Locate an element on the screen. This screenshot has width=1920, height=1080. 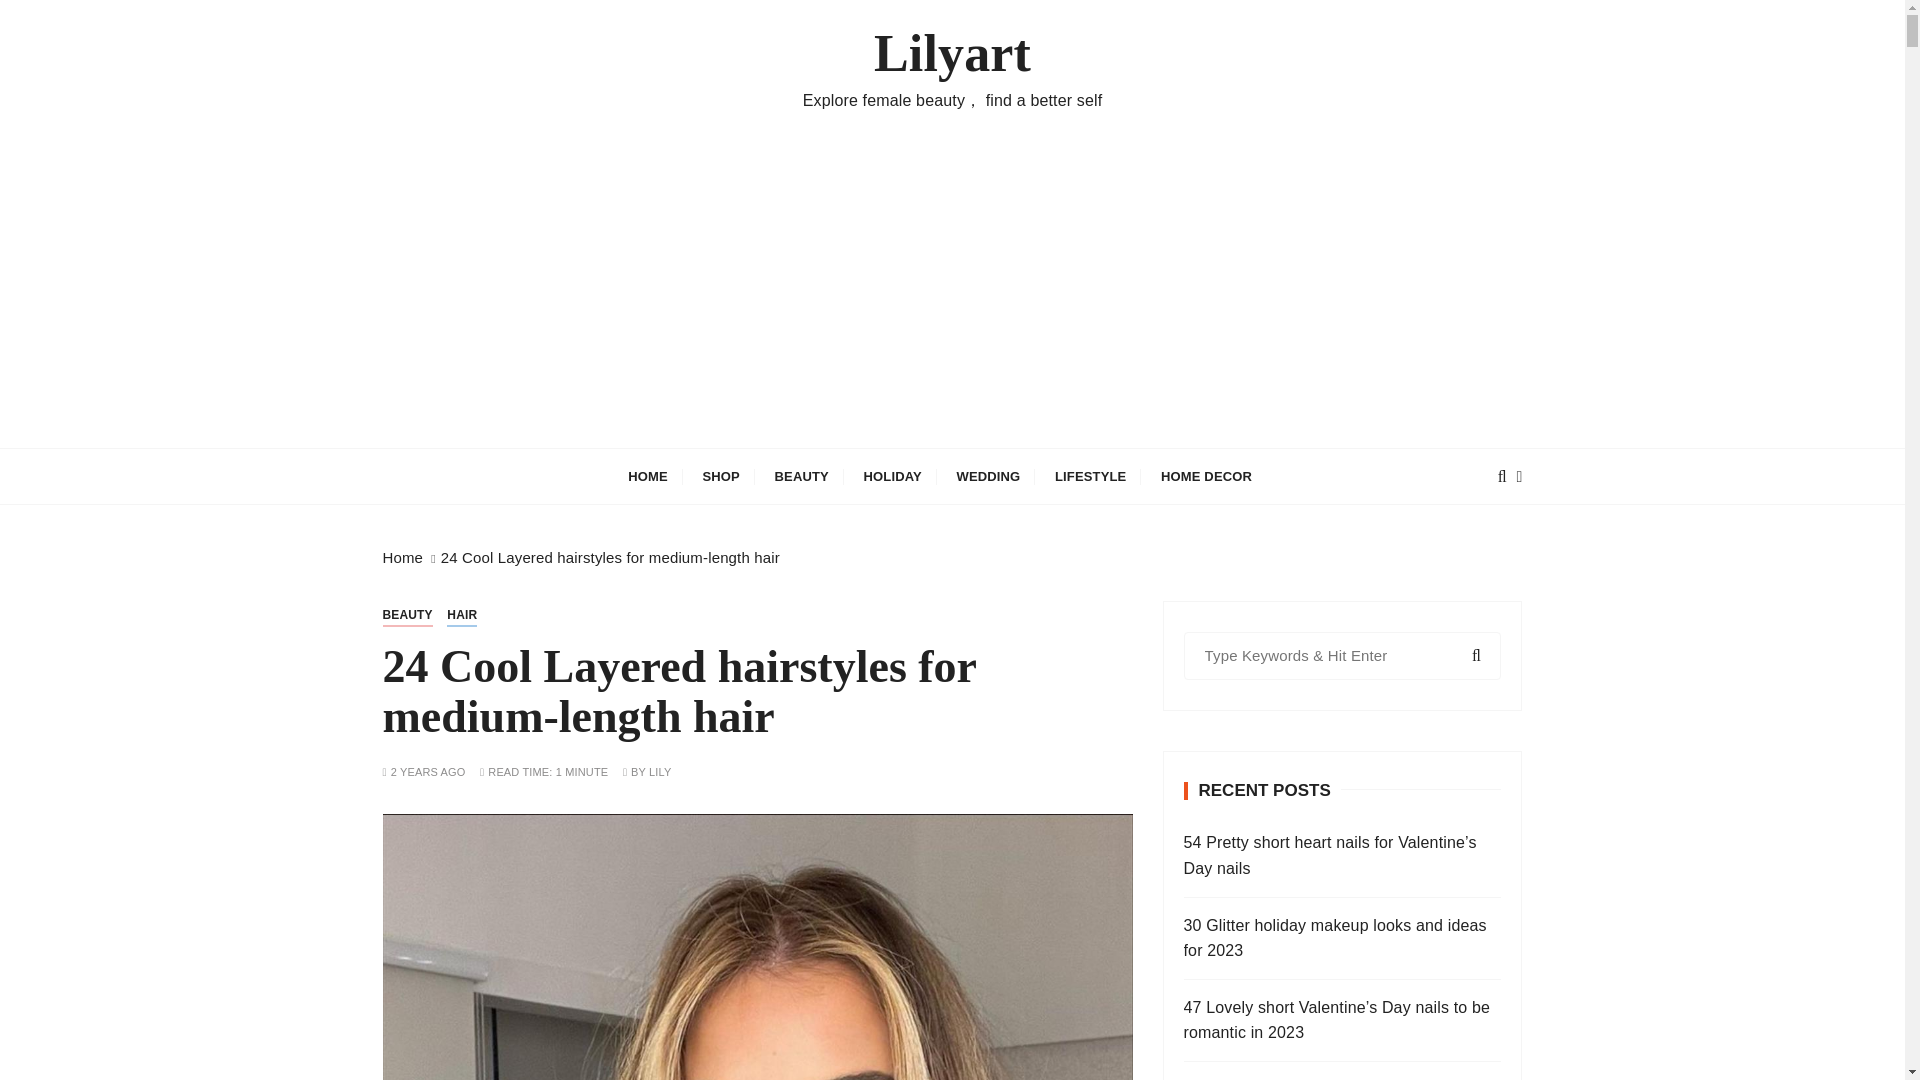
HAIR is located at coordinates (462, 614).